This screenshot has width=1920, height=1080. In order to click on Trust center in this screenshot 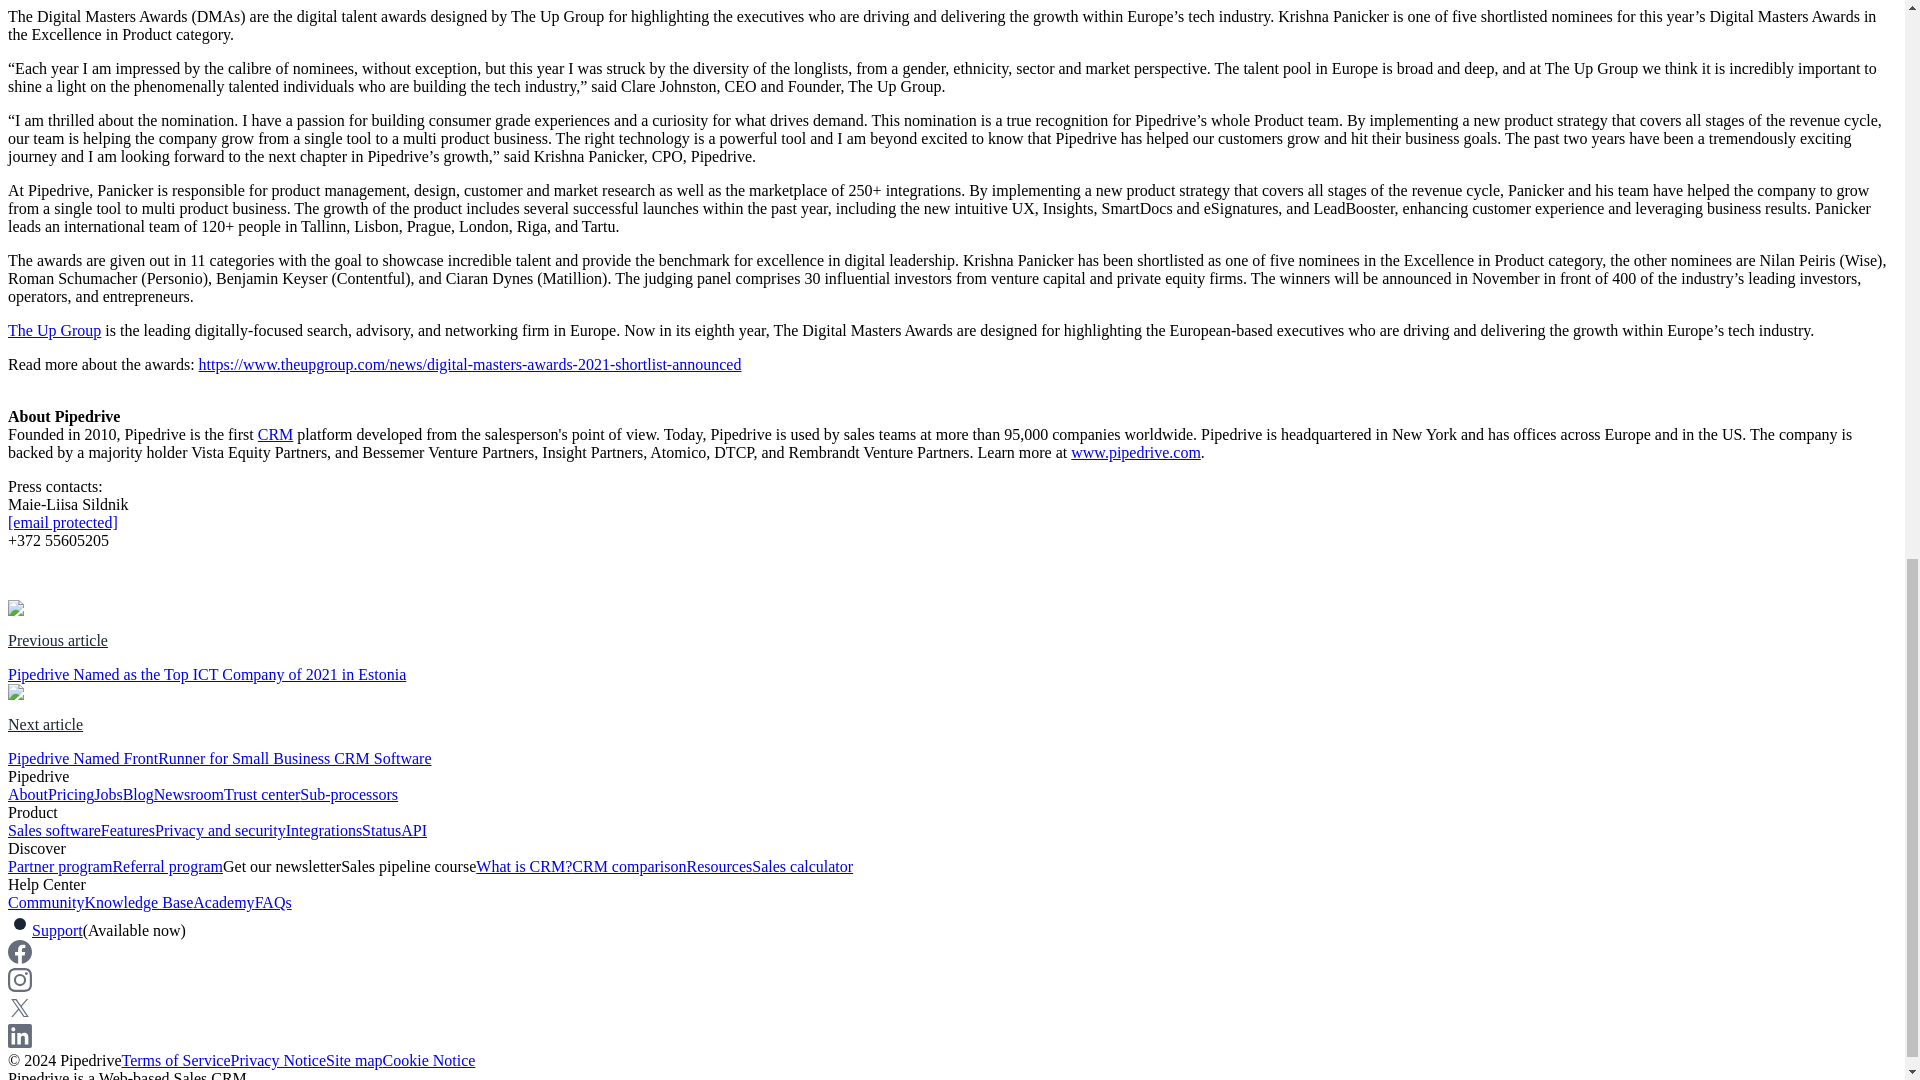, I will do `click(262, 794)`.